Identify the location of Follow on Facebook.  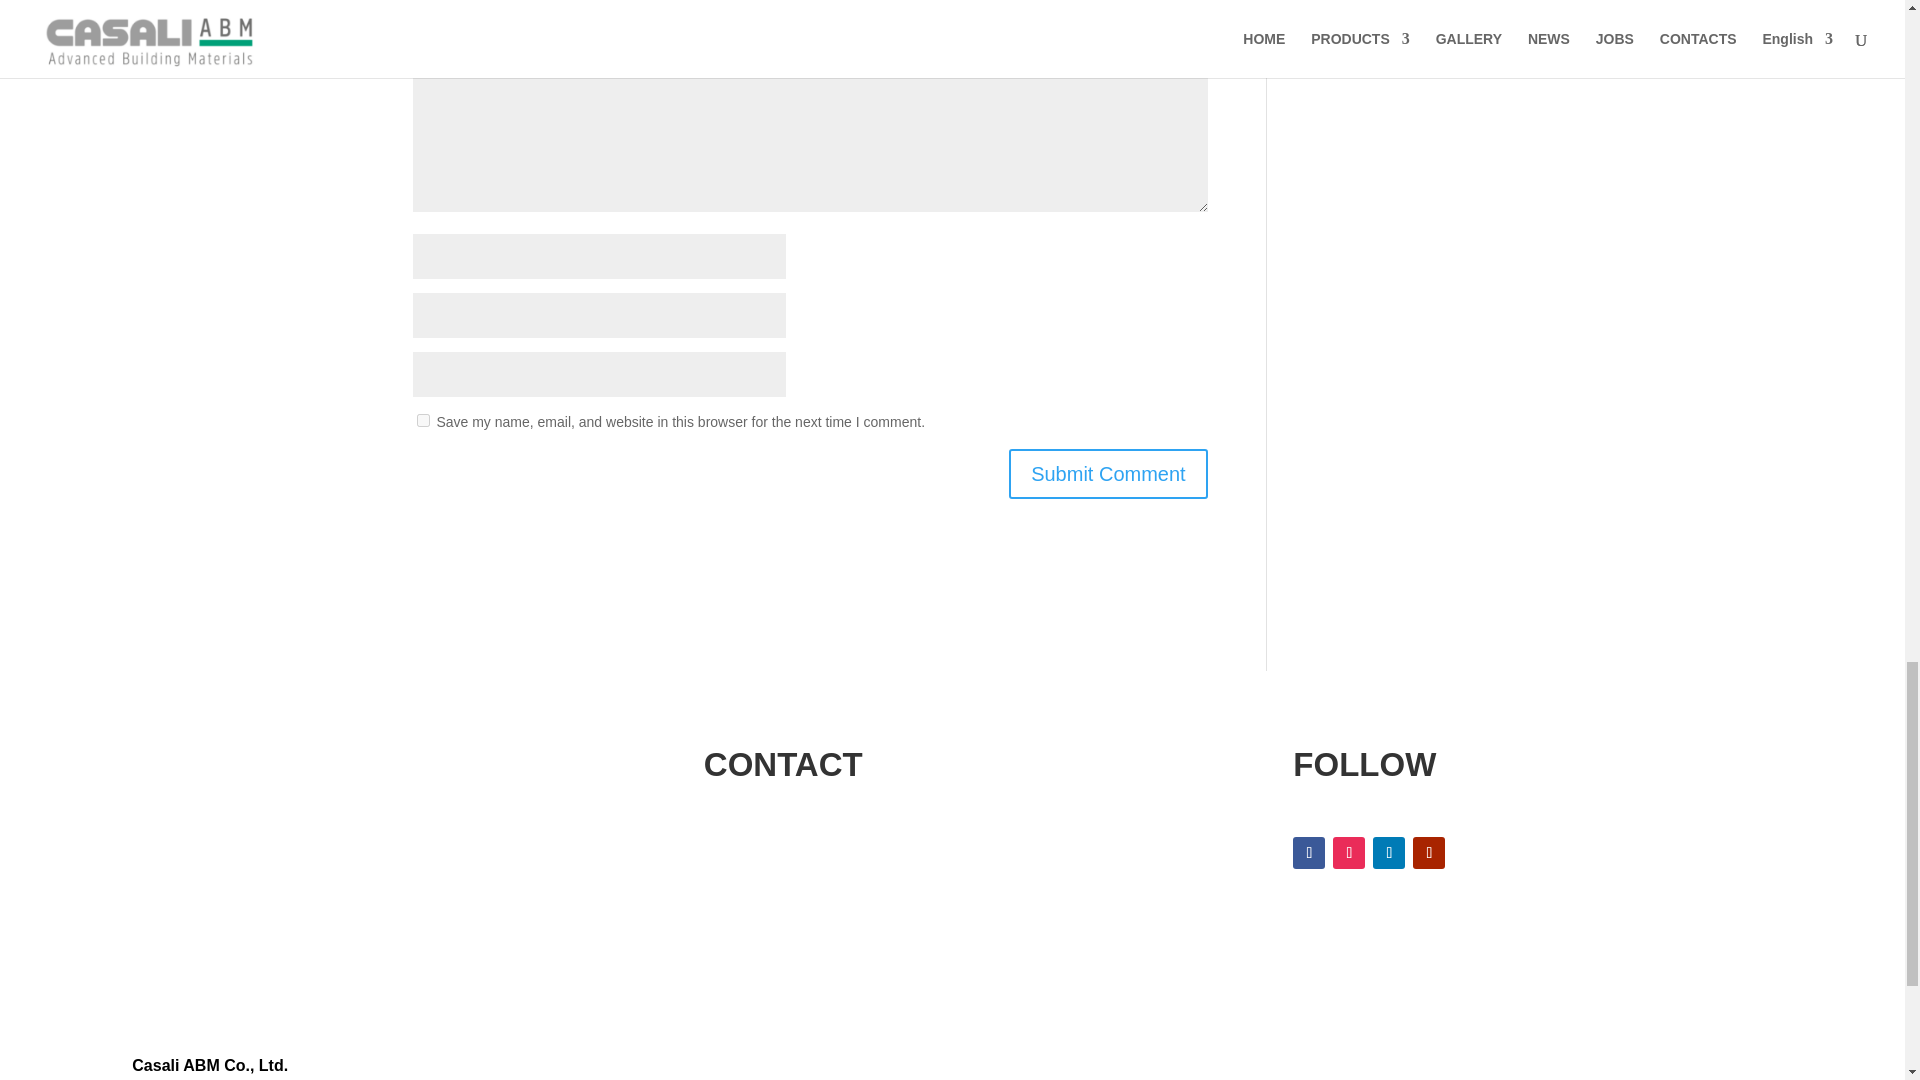
(1308, 853).